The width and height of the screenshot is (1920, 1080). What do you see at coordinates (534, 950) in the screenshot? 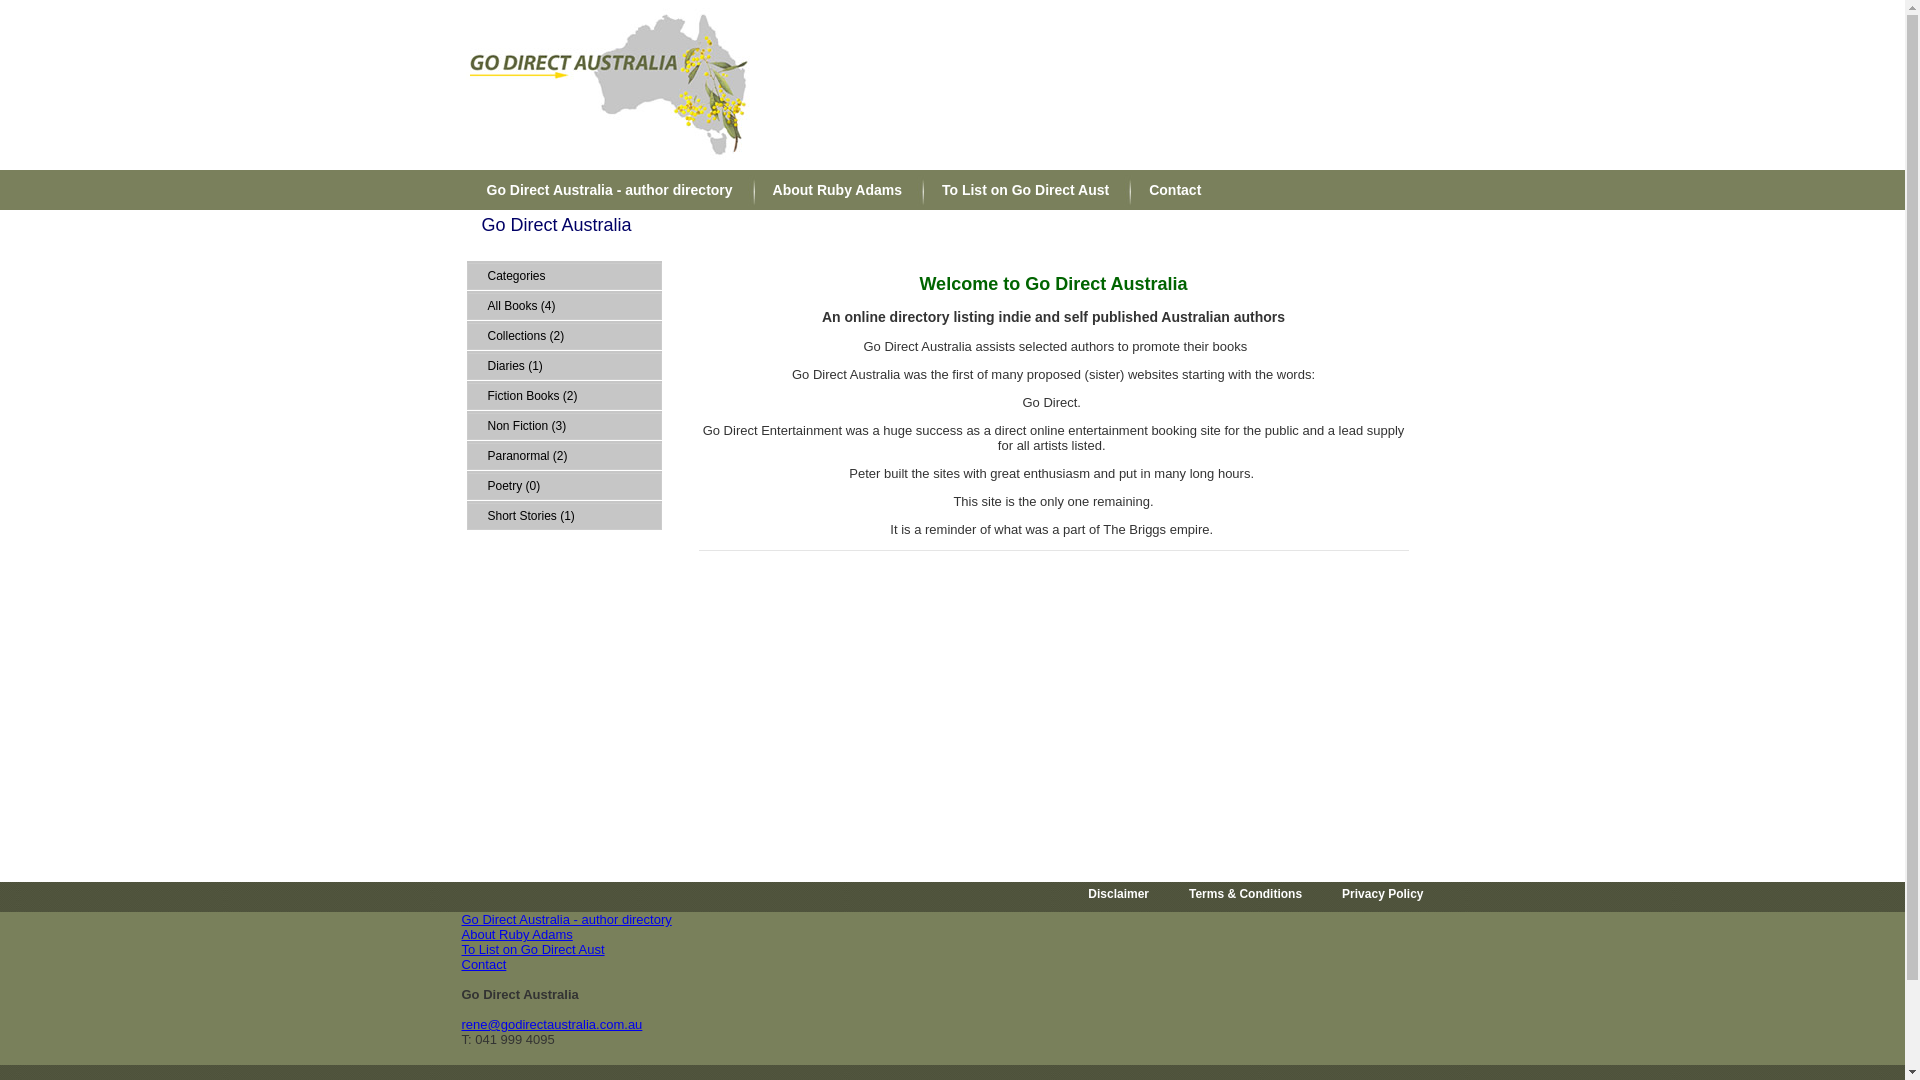
I see `To List on Go Direct Aust` at bounding box center [534, 950].